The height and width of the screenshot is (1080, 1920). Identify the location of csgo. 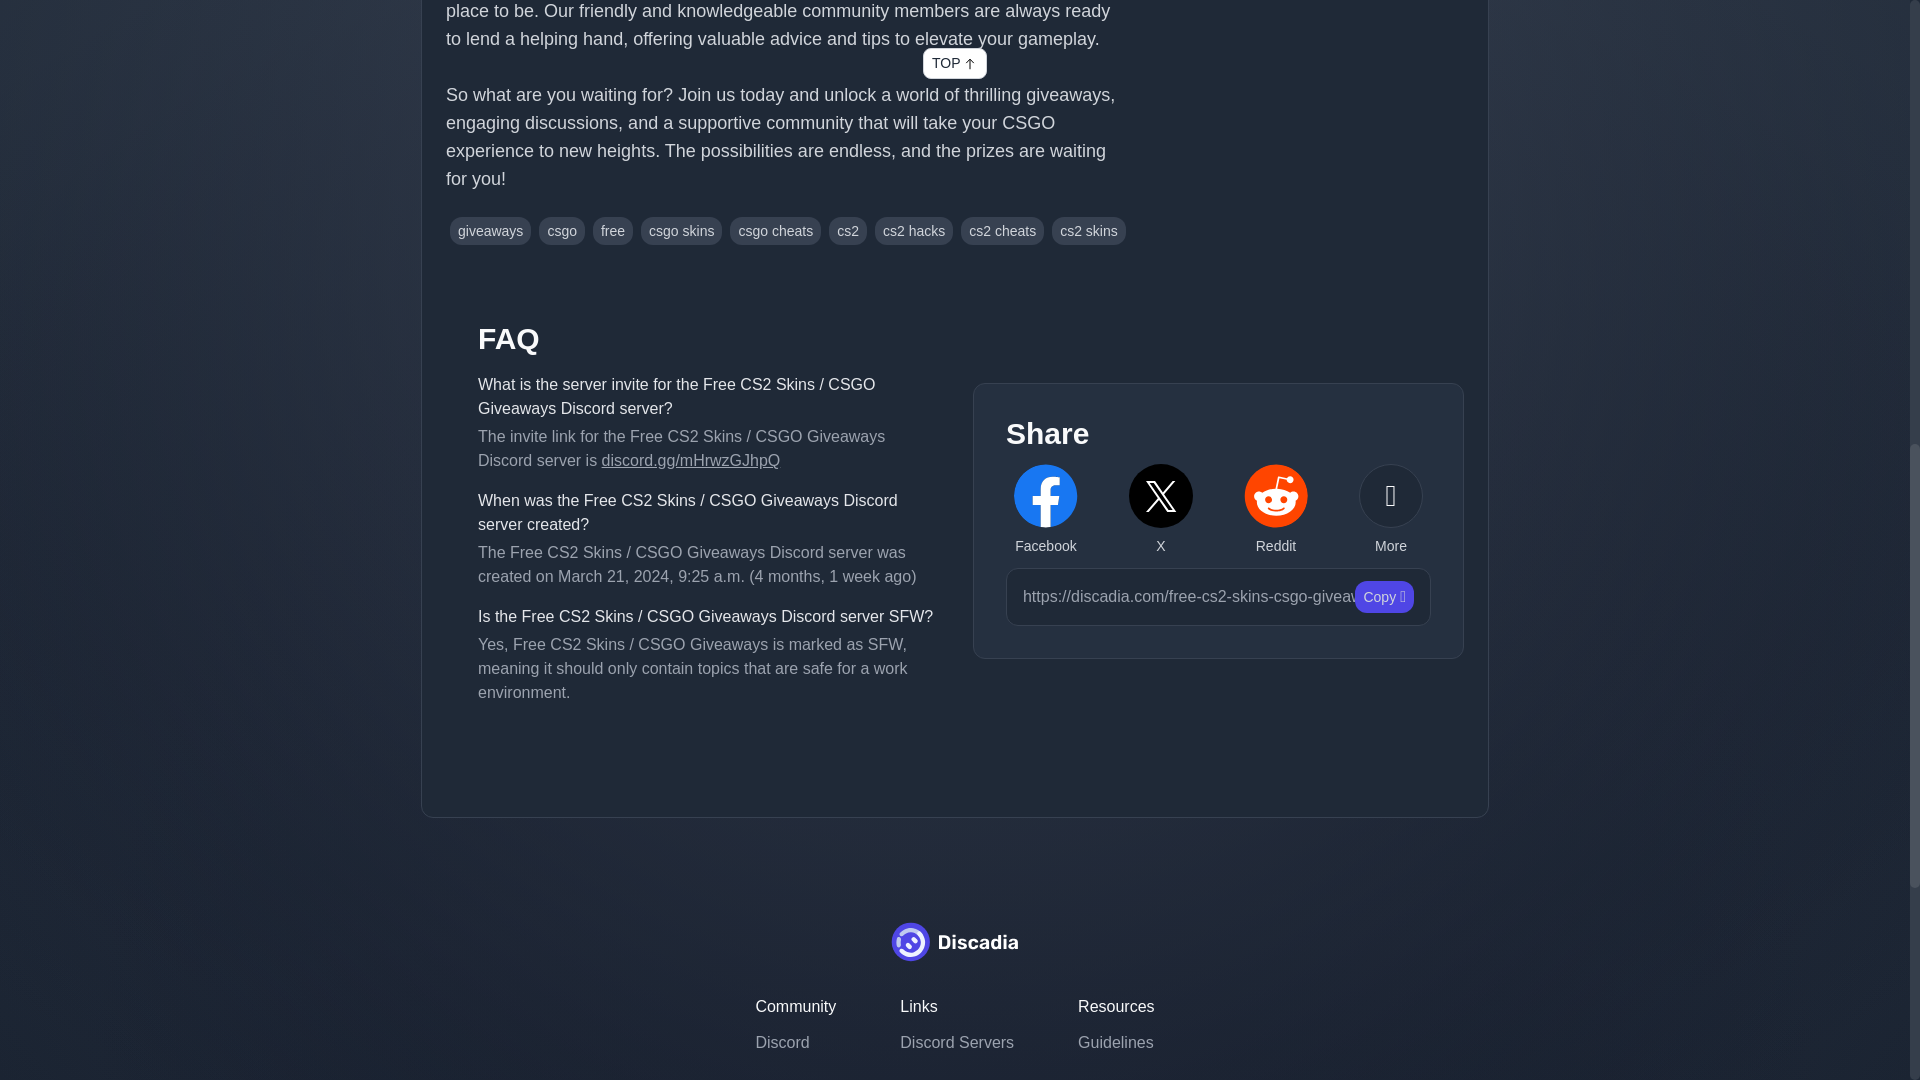
(562, 231).